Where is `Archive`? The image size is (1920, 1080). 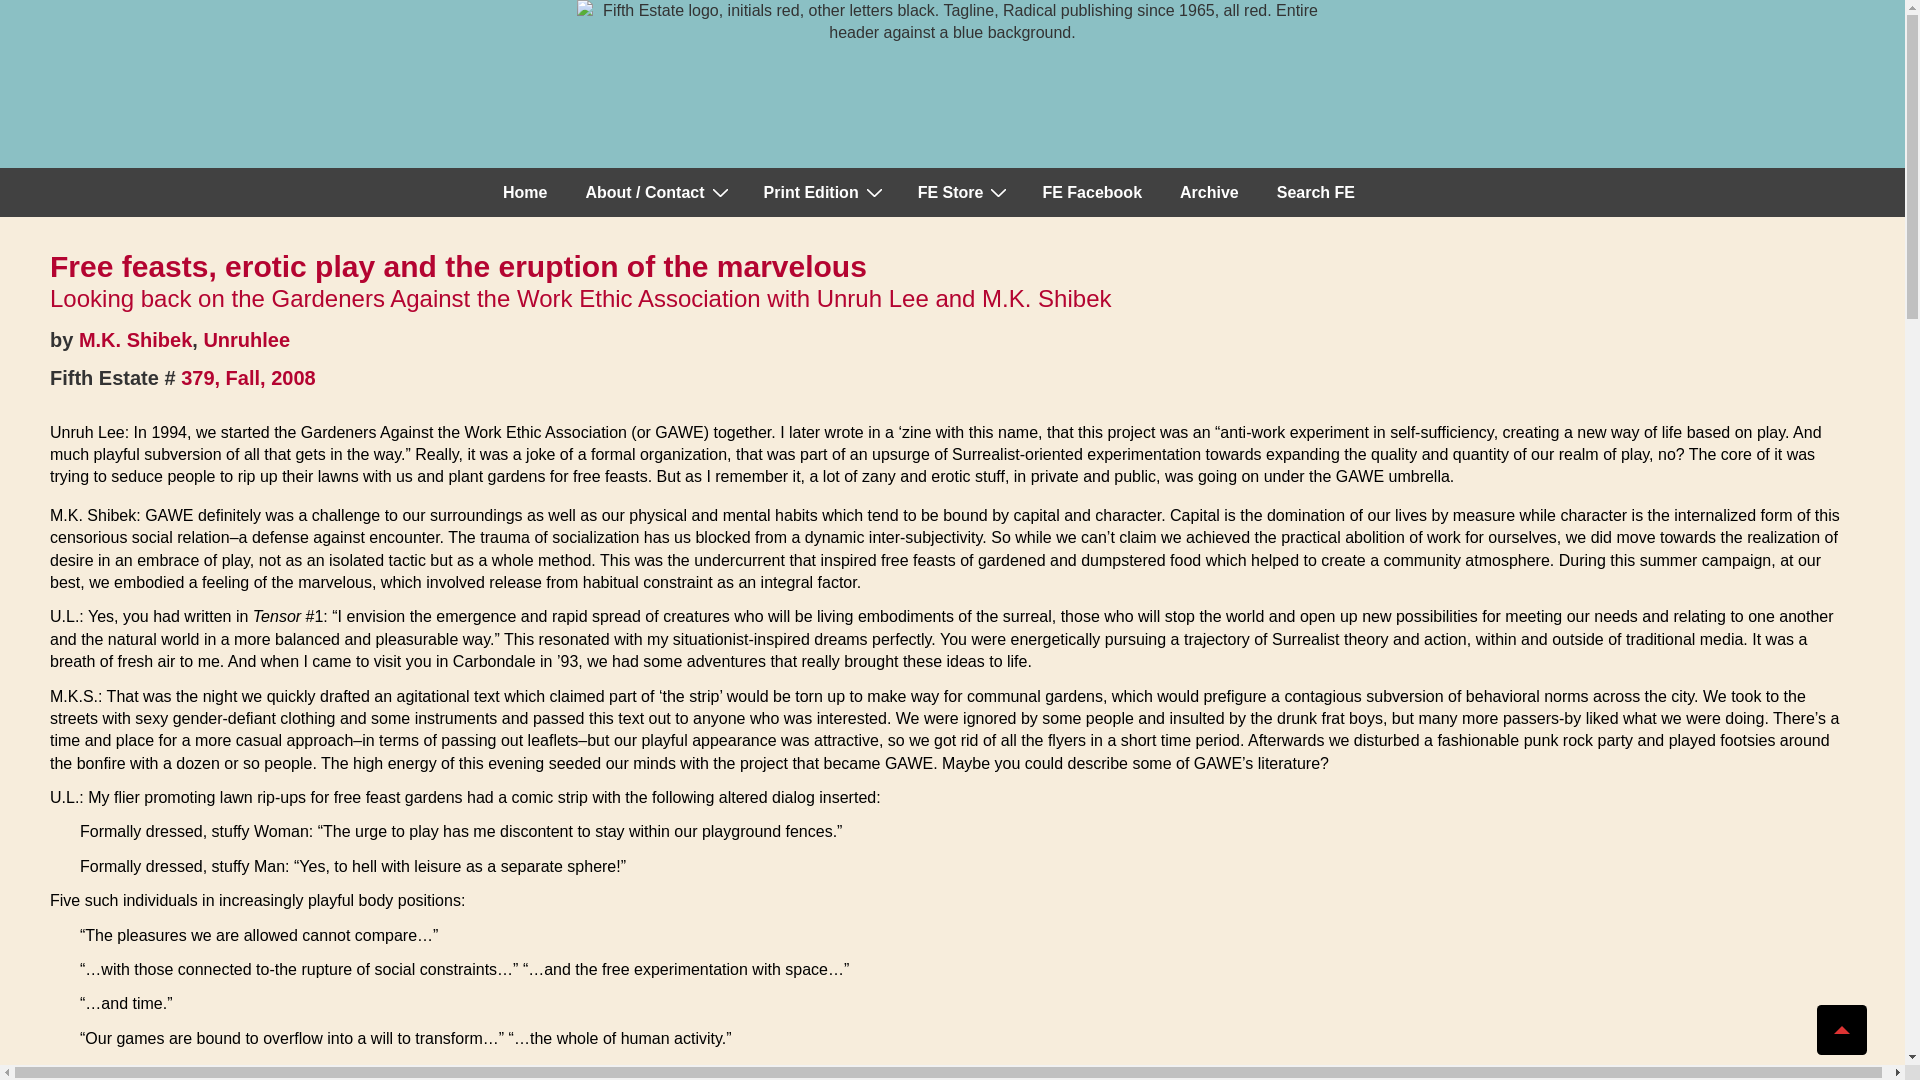 Archive is located at coordinates (1209, 192).